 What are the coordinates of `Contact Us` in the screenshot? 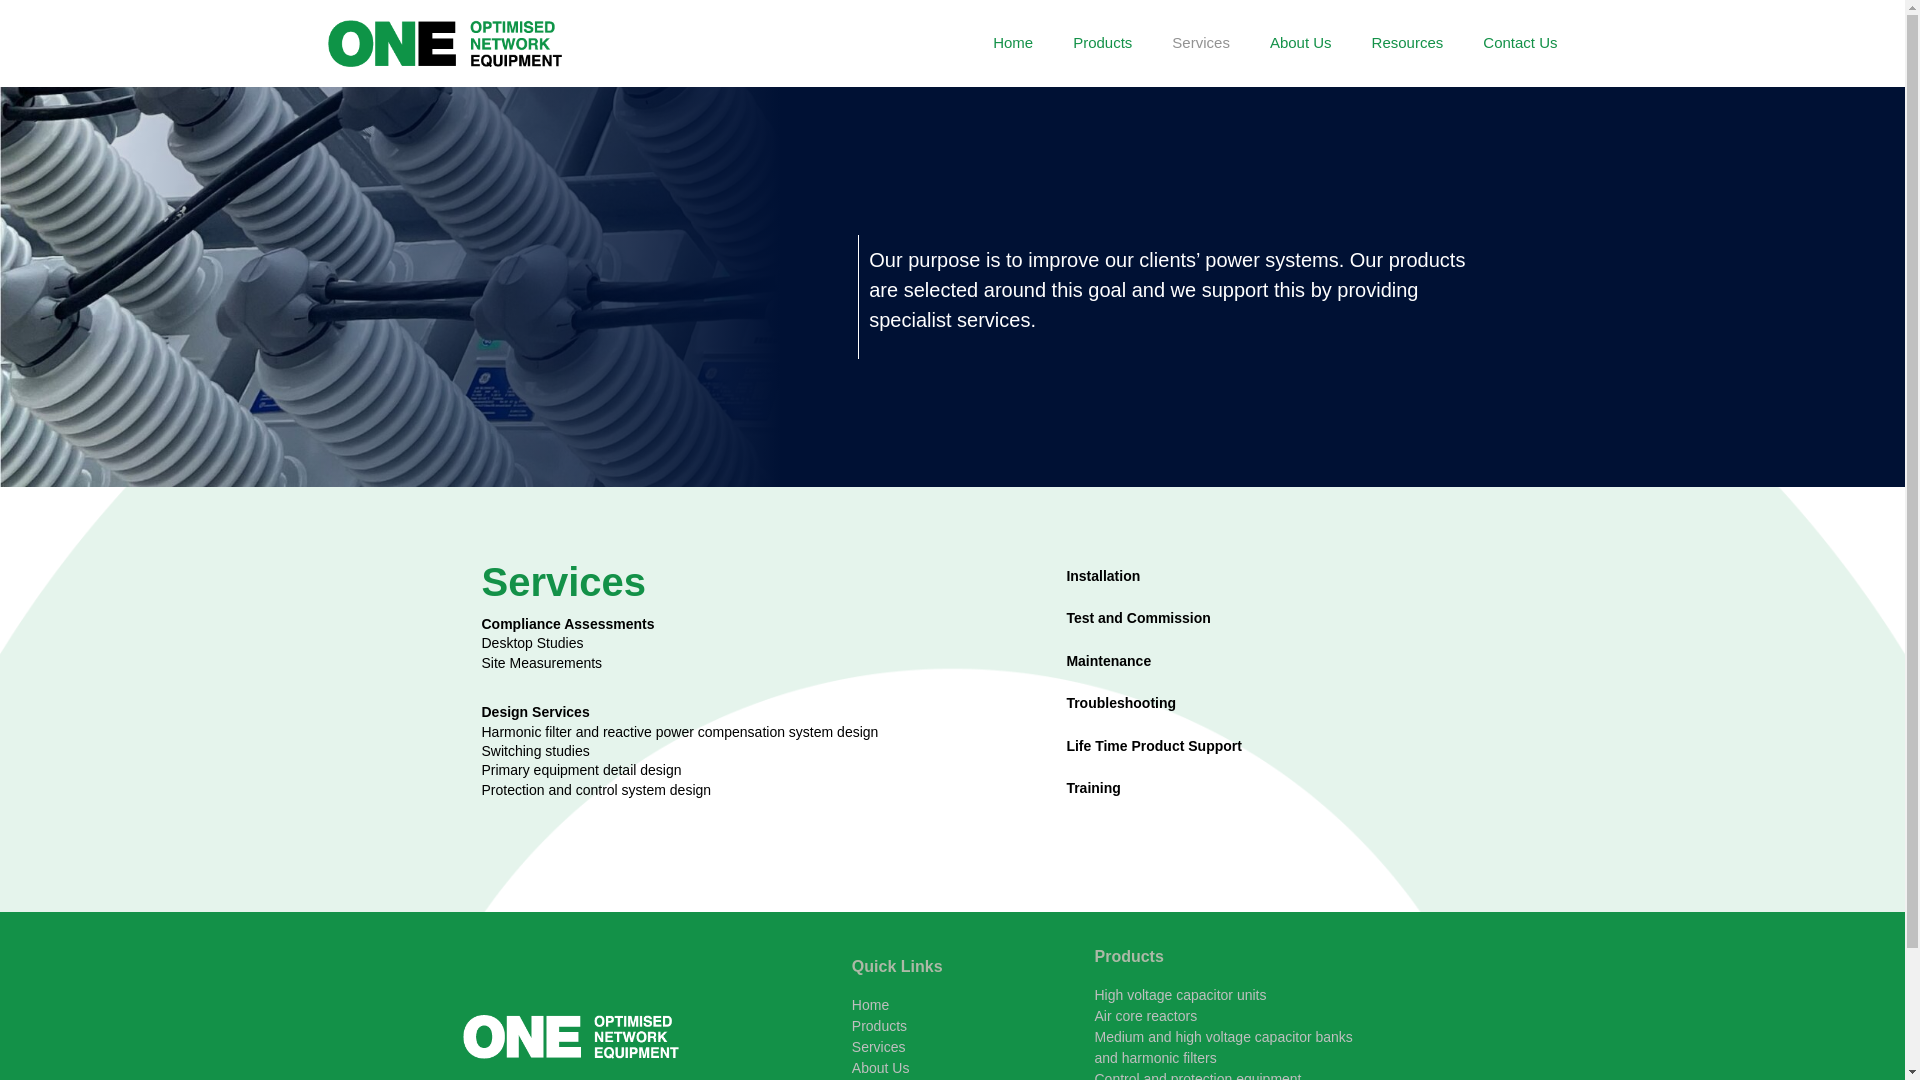 It's located at (1520, 43).